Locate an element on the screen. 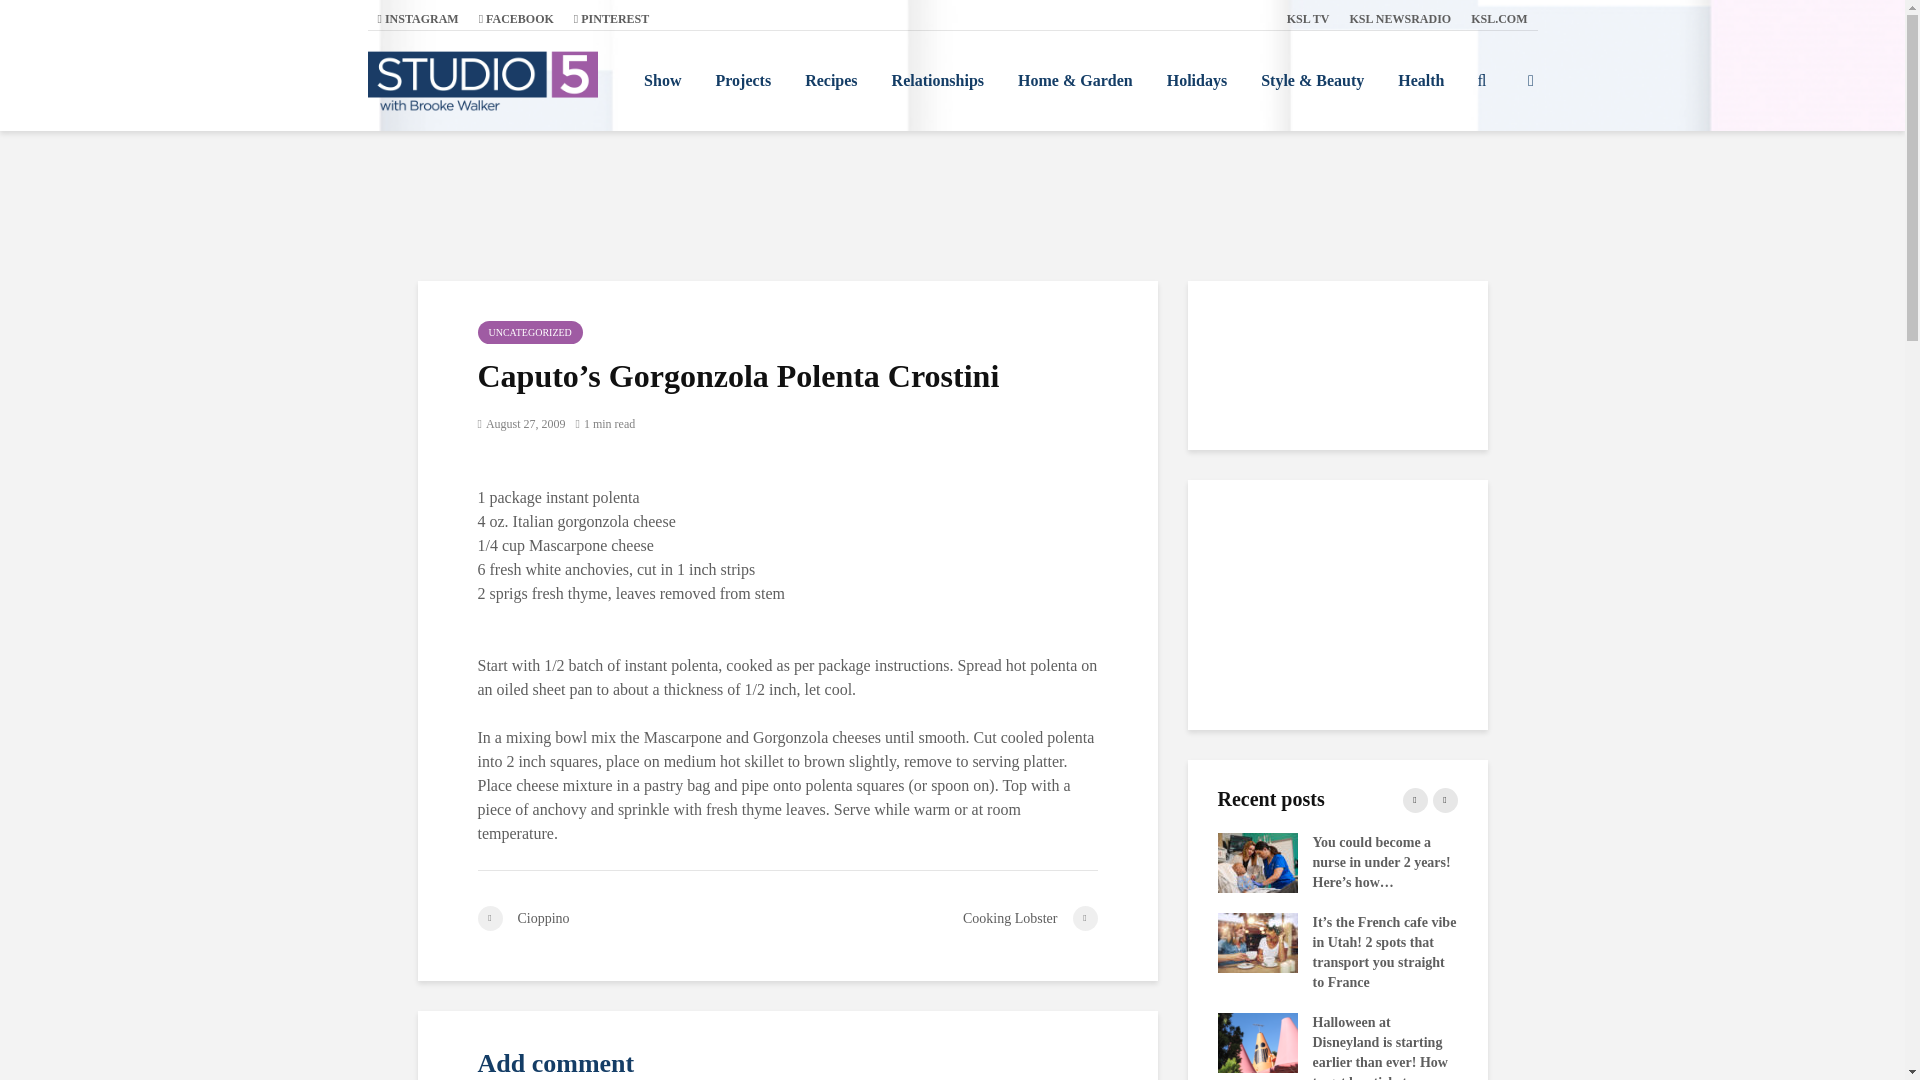 The height and width of the screenshot is (1080, 1920). Show is located at coordinates (662, 80).